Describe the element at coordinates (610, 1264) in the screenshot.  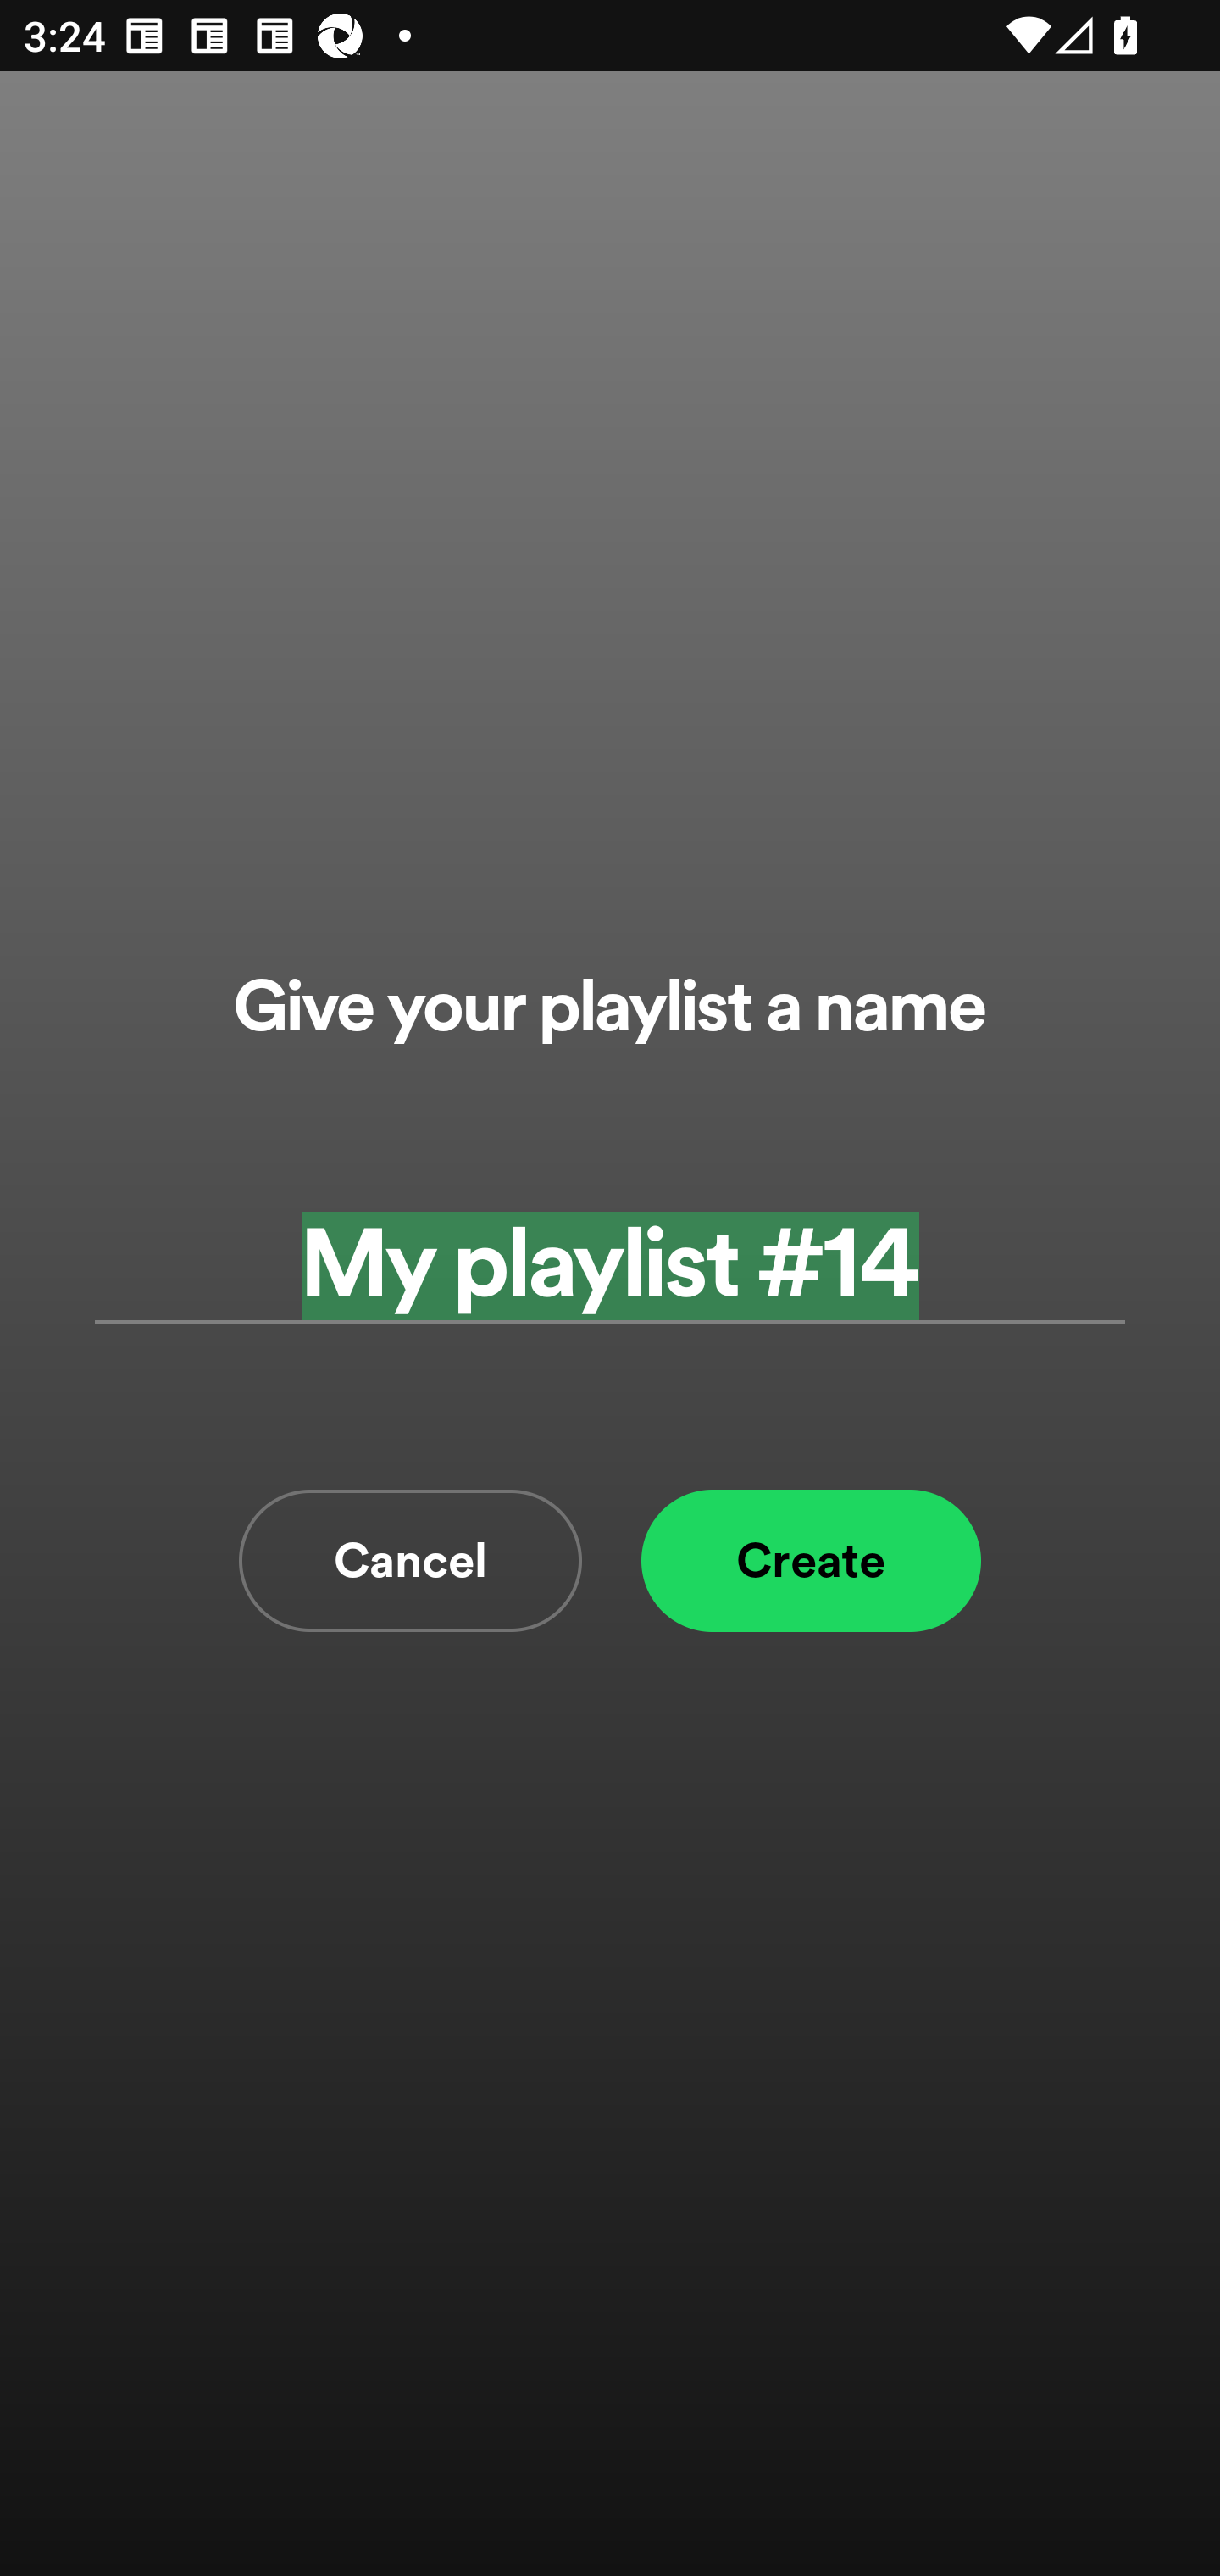
I see `My playlist #14 Add a playlist name` at that location.